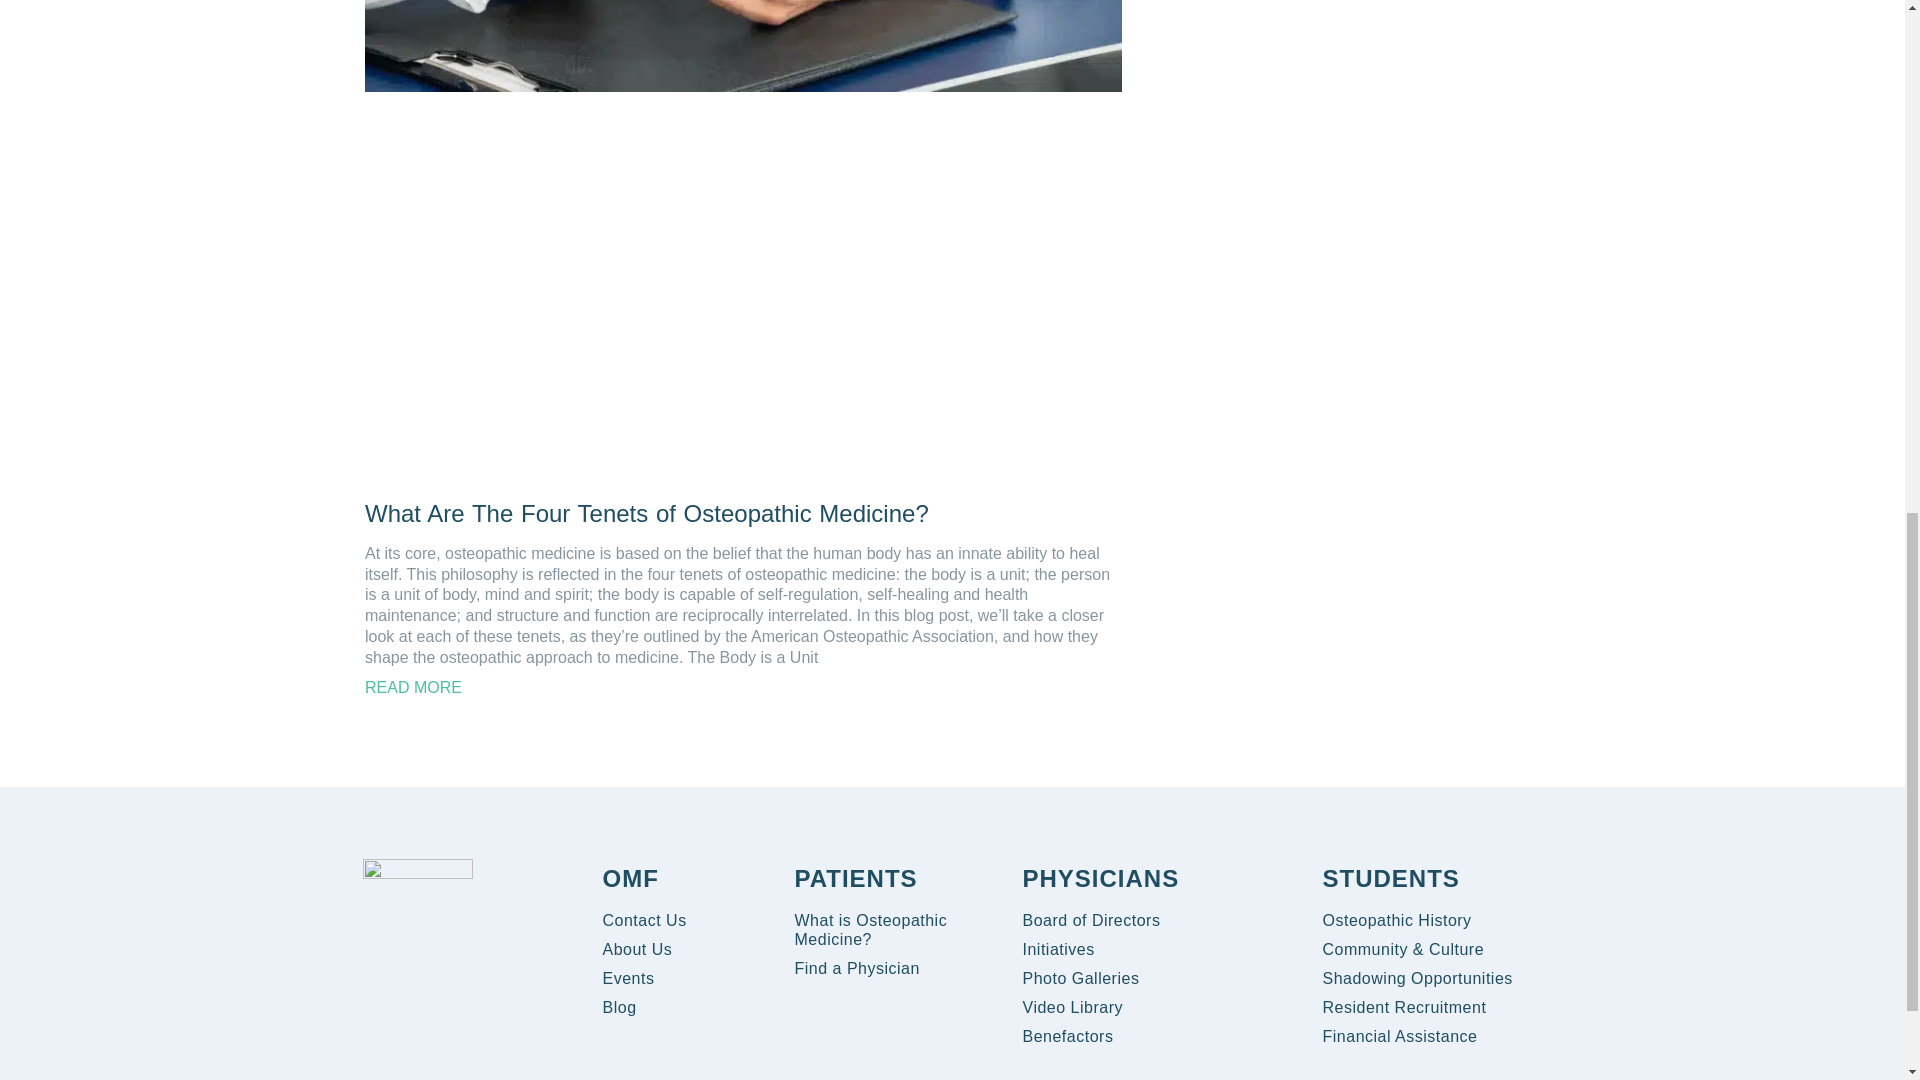 The width and height of the screenshot is (1920, 1080). I want to click on Board of Directors, so click(1090, 920).